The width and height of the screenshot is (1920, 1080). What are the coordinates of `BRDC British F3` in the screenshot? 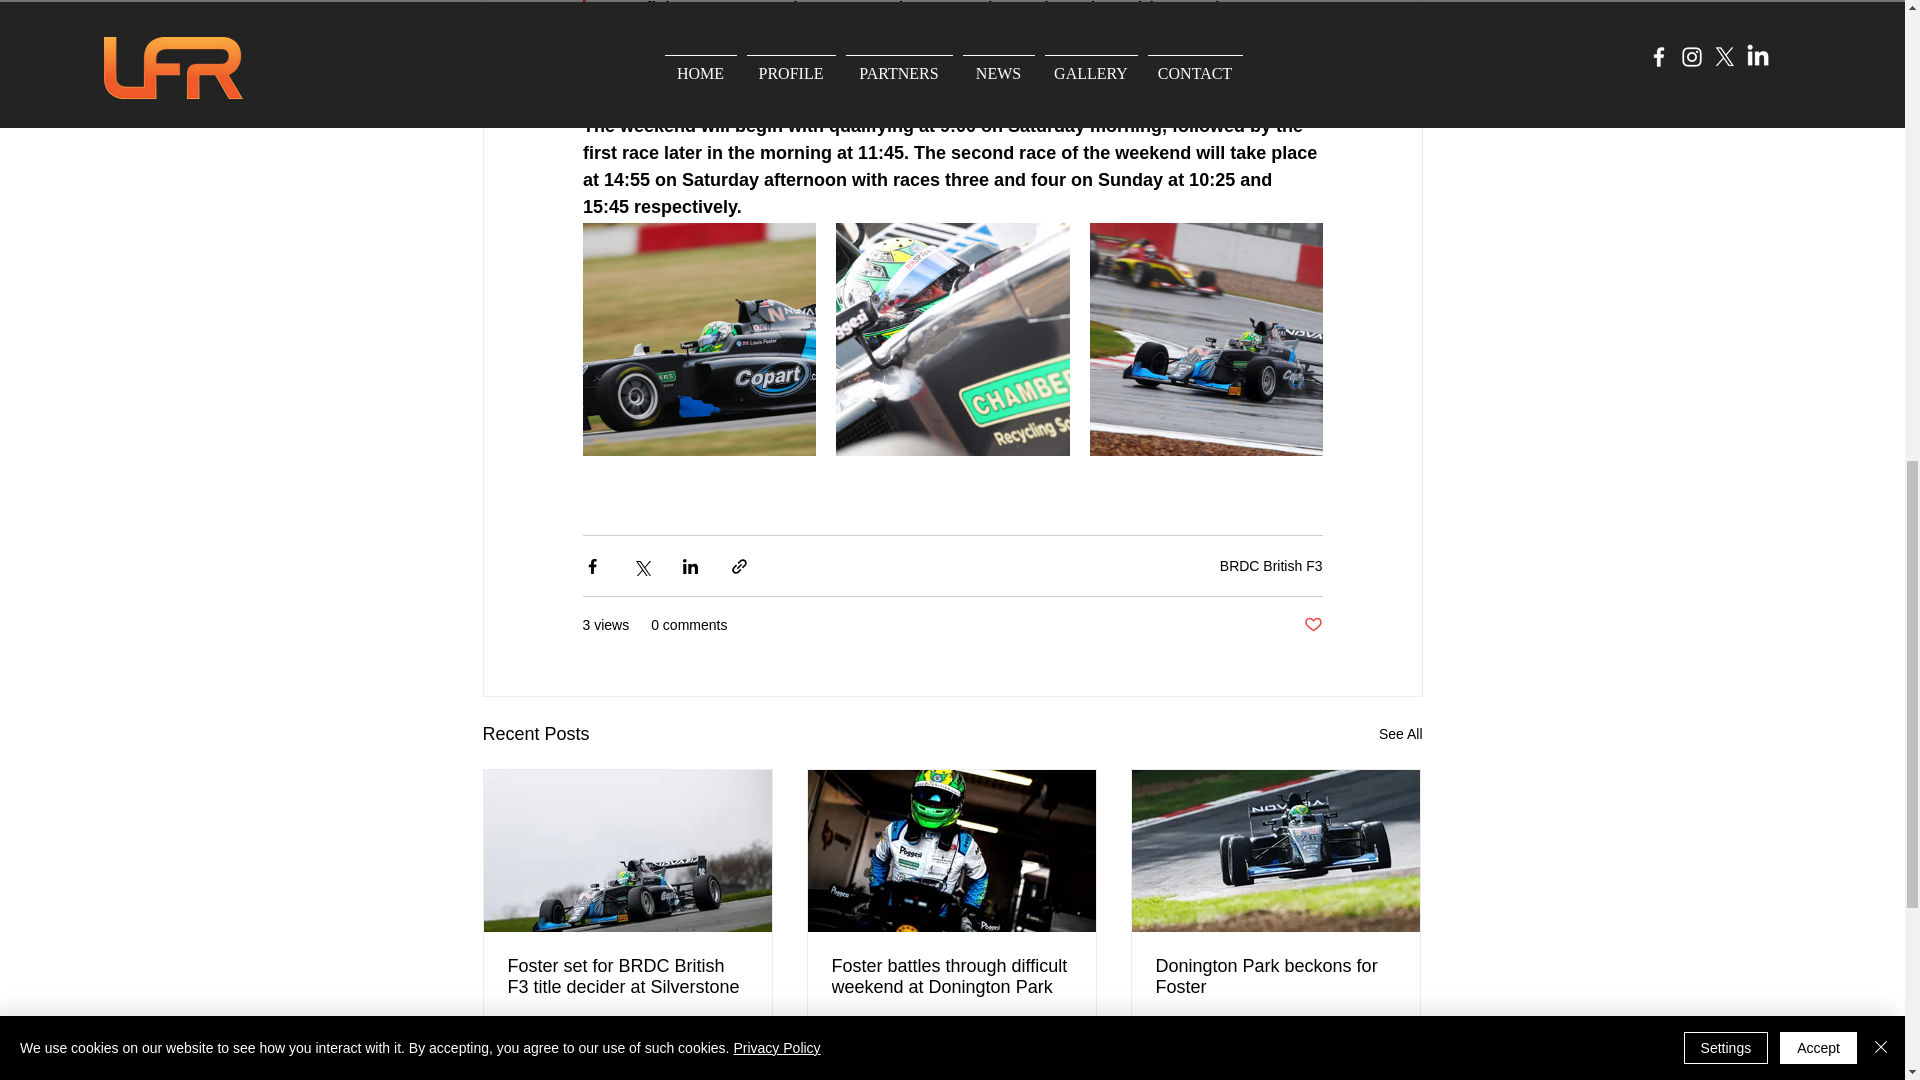 It's located at (1270, 566).